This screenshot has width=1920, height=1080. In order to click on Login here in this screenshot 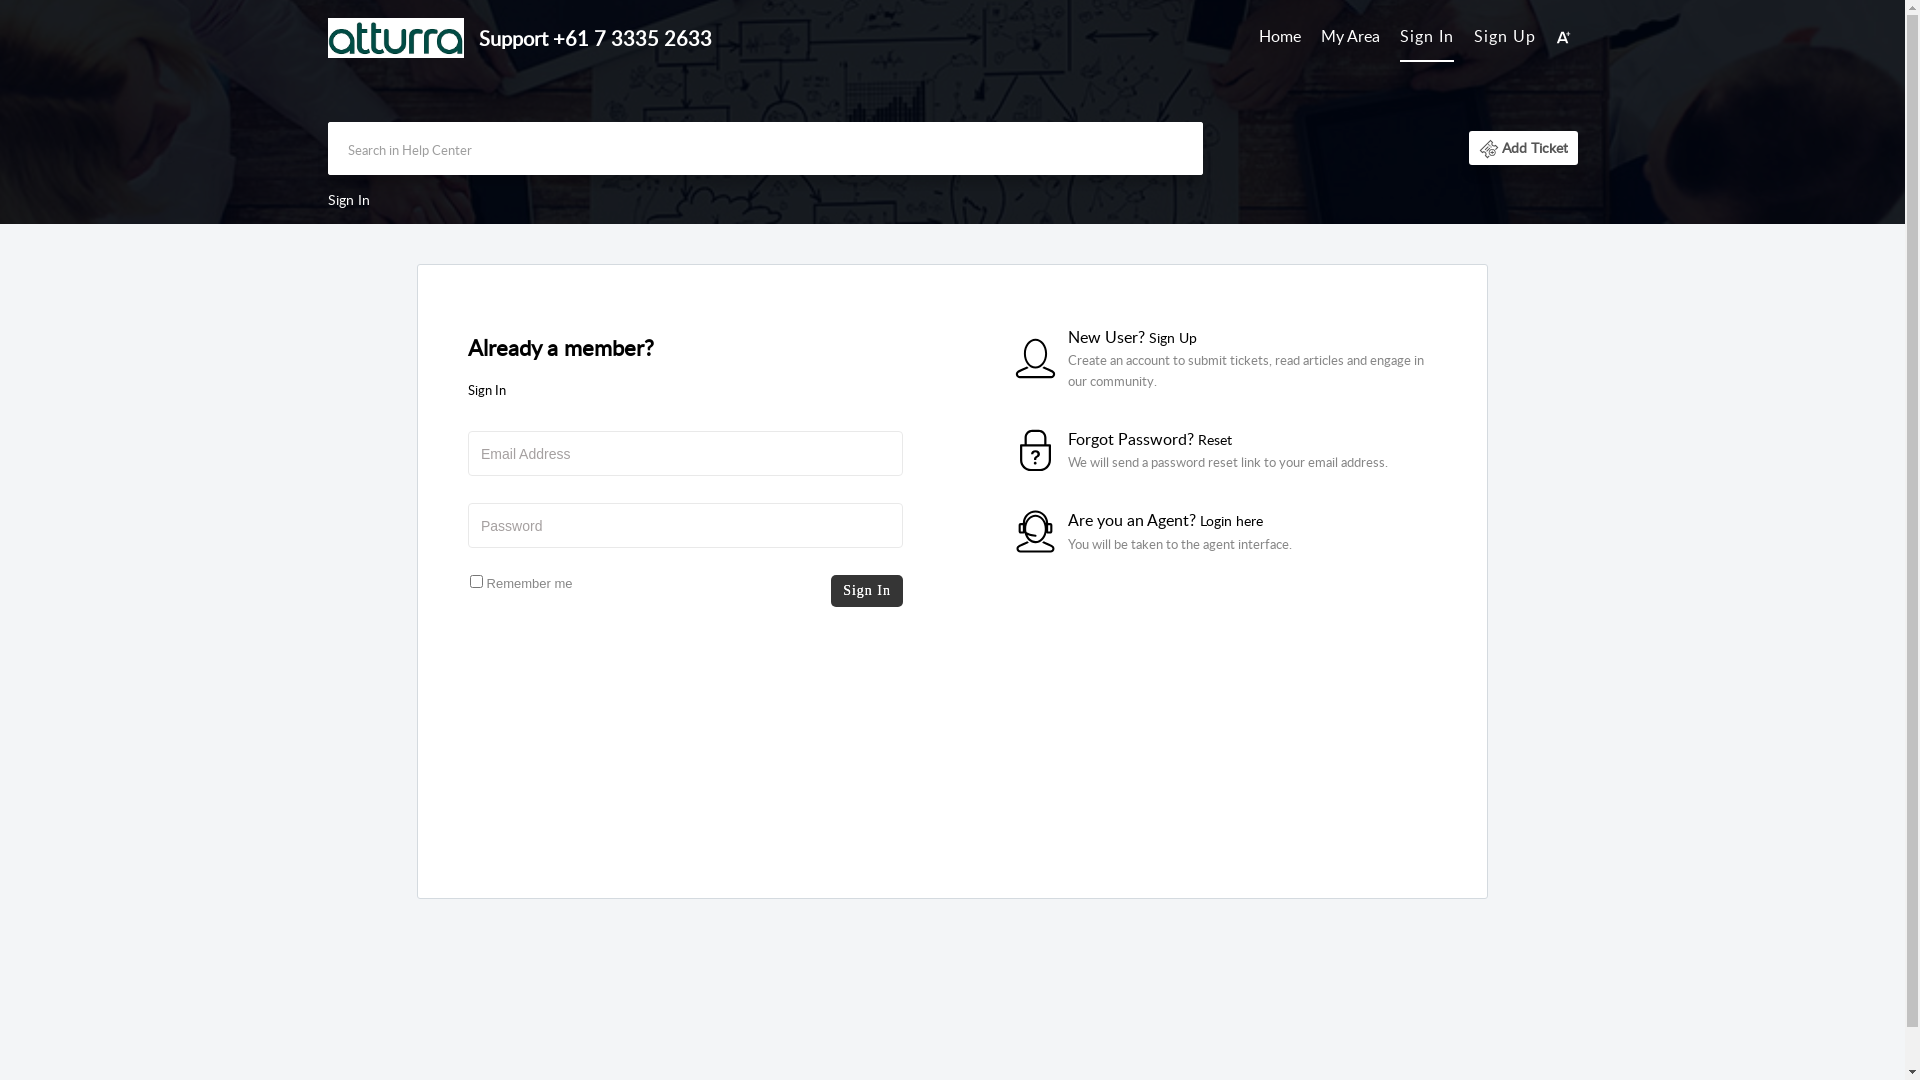, I will do `click(1232, 520)`.